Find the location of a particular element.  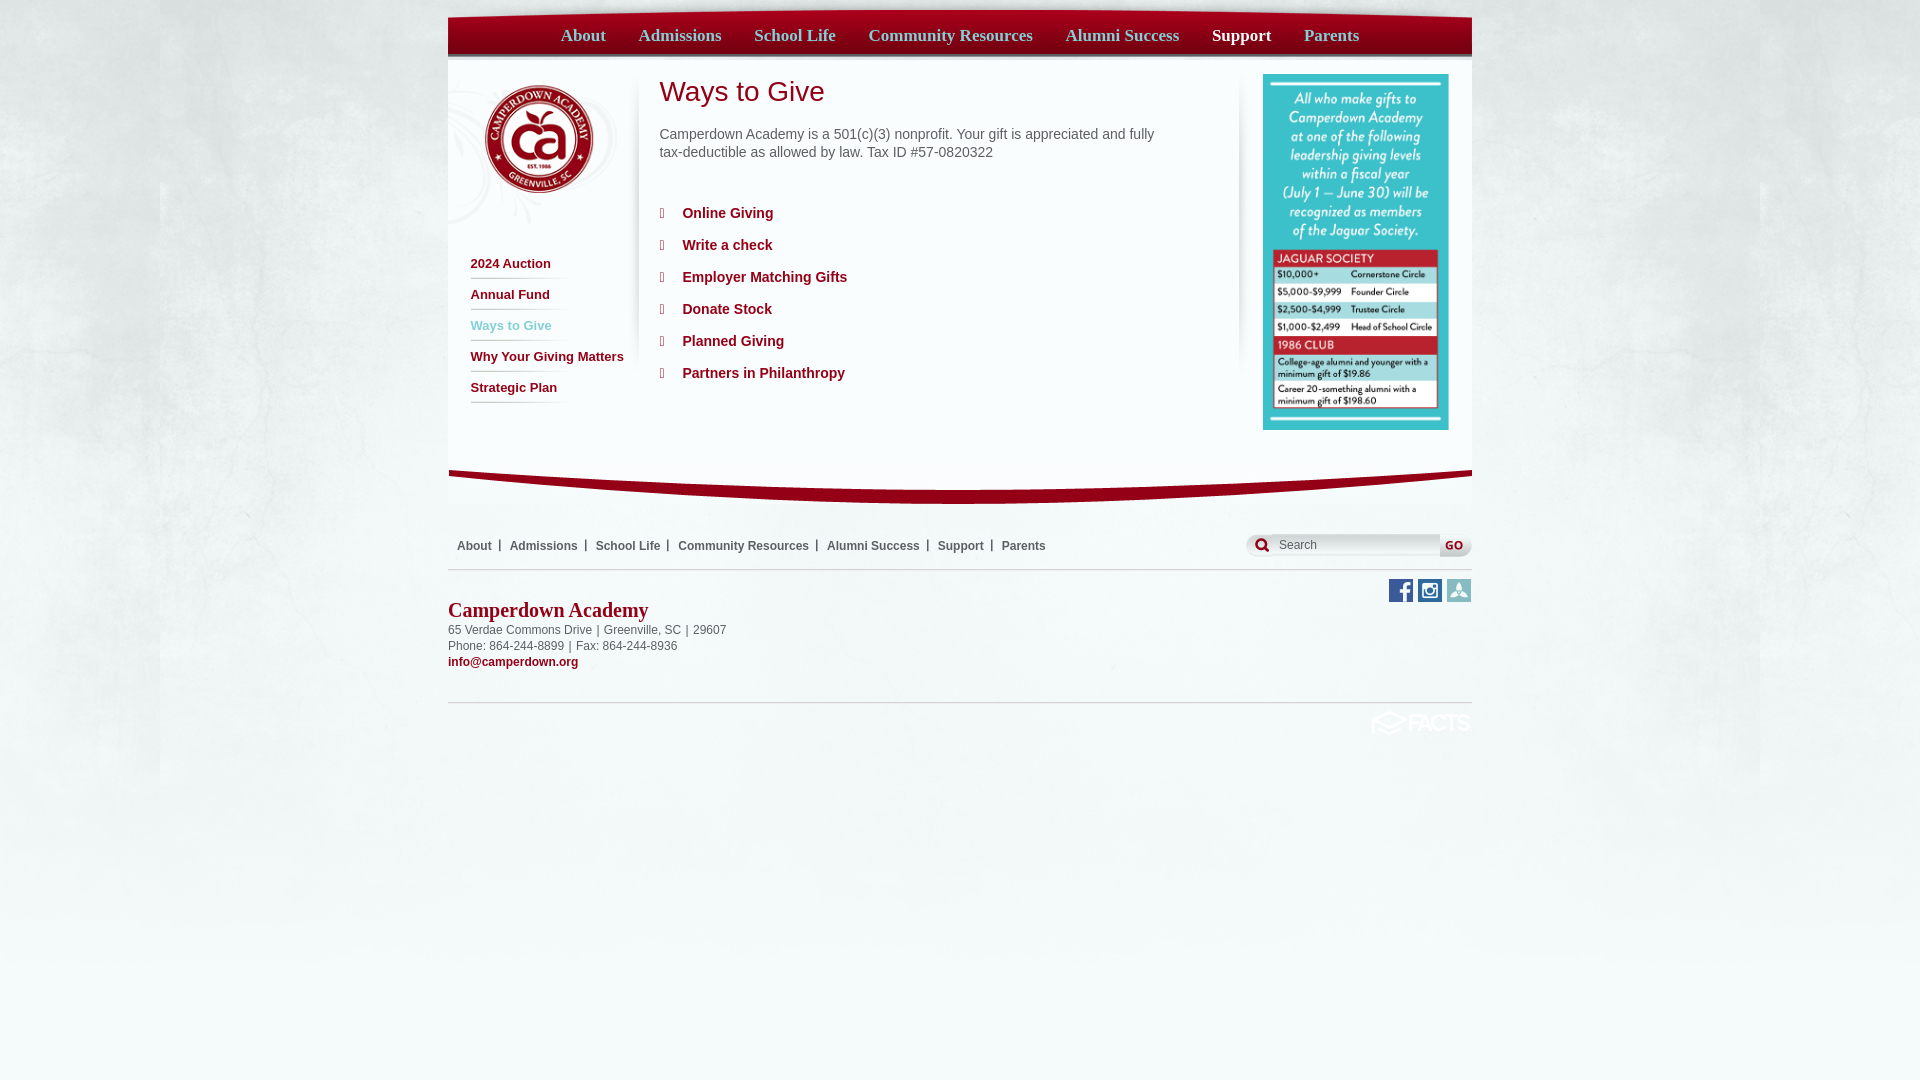

Alumni Success is located at coordinates (1122, 42).